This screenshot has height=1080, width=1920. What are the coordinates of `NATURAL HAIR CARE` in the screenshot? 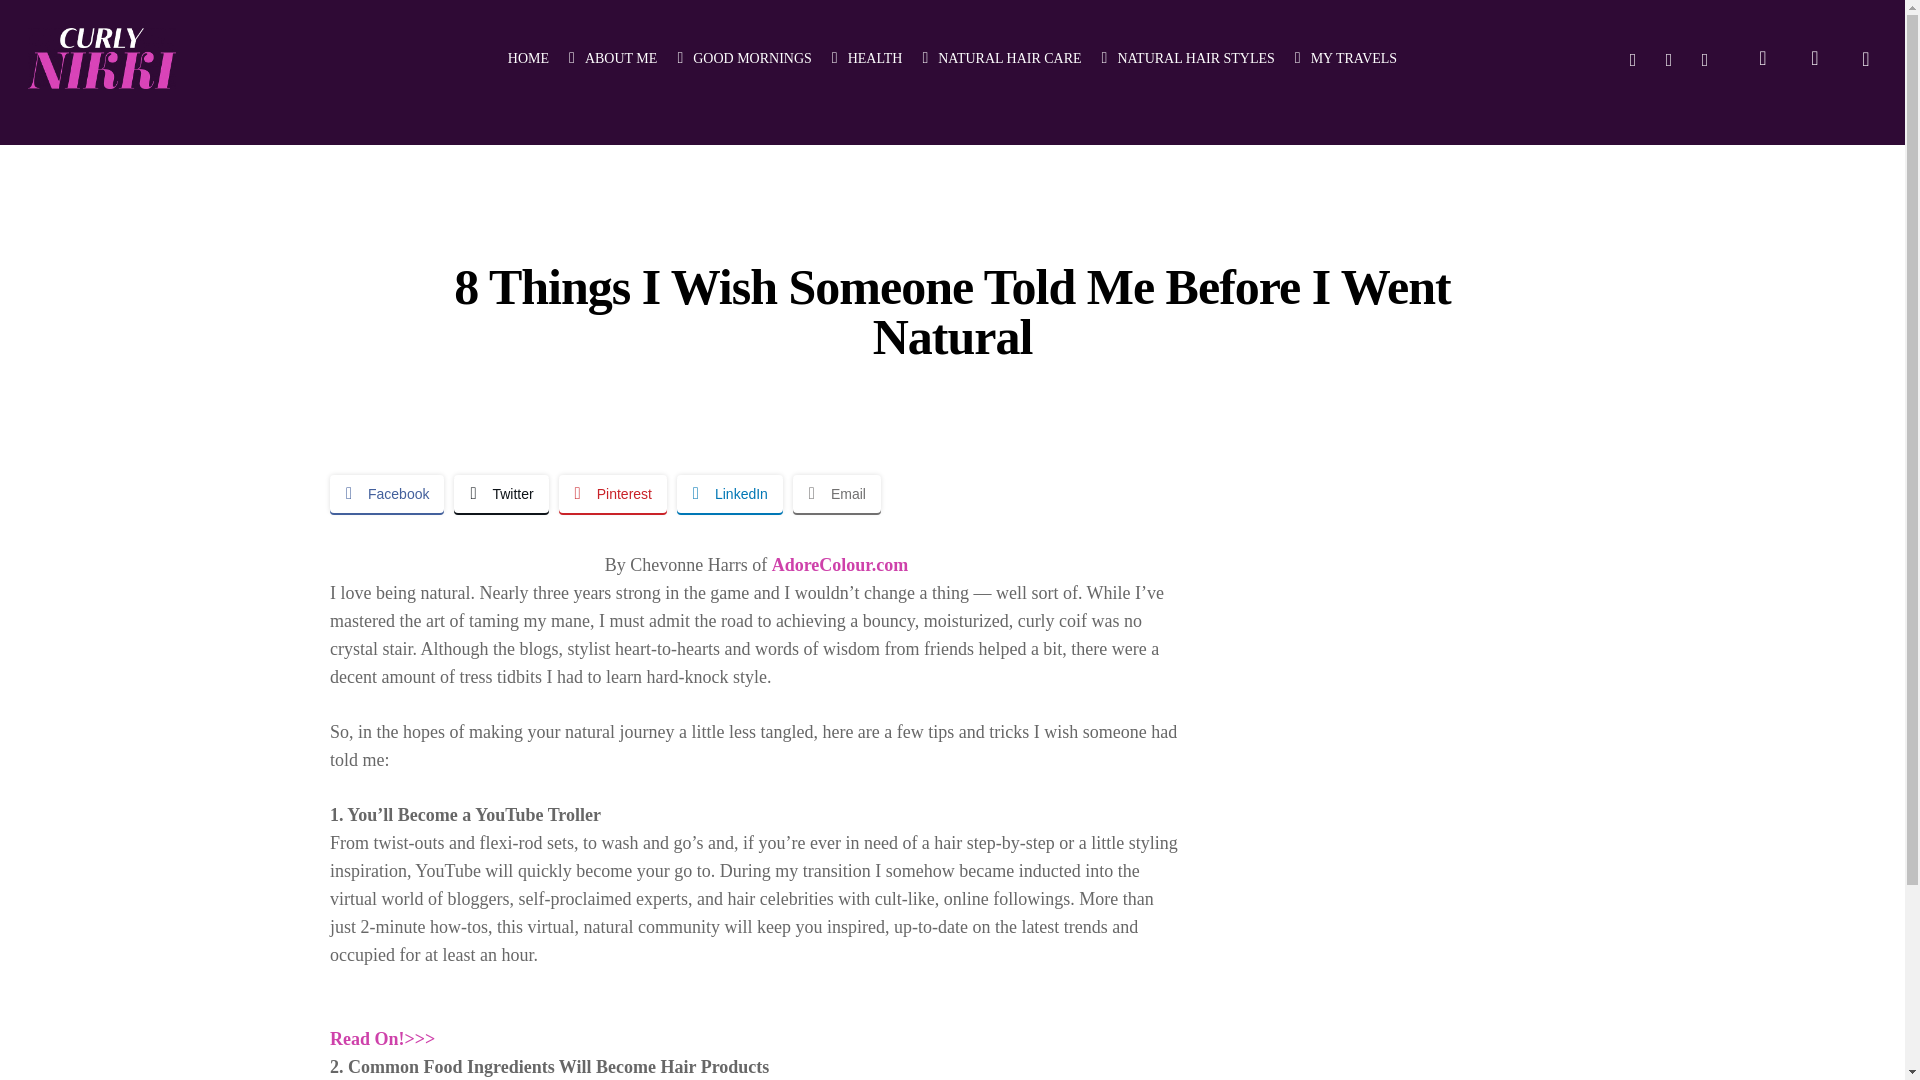 It's located at (1000, 58).